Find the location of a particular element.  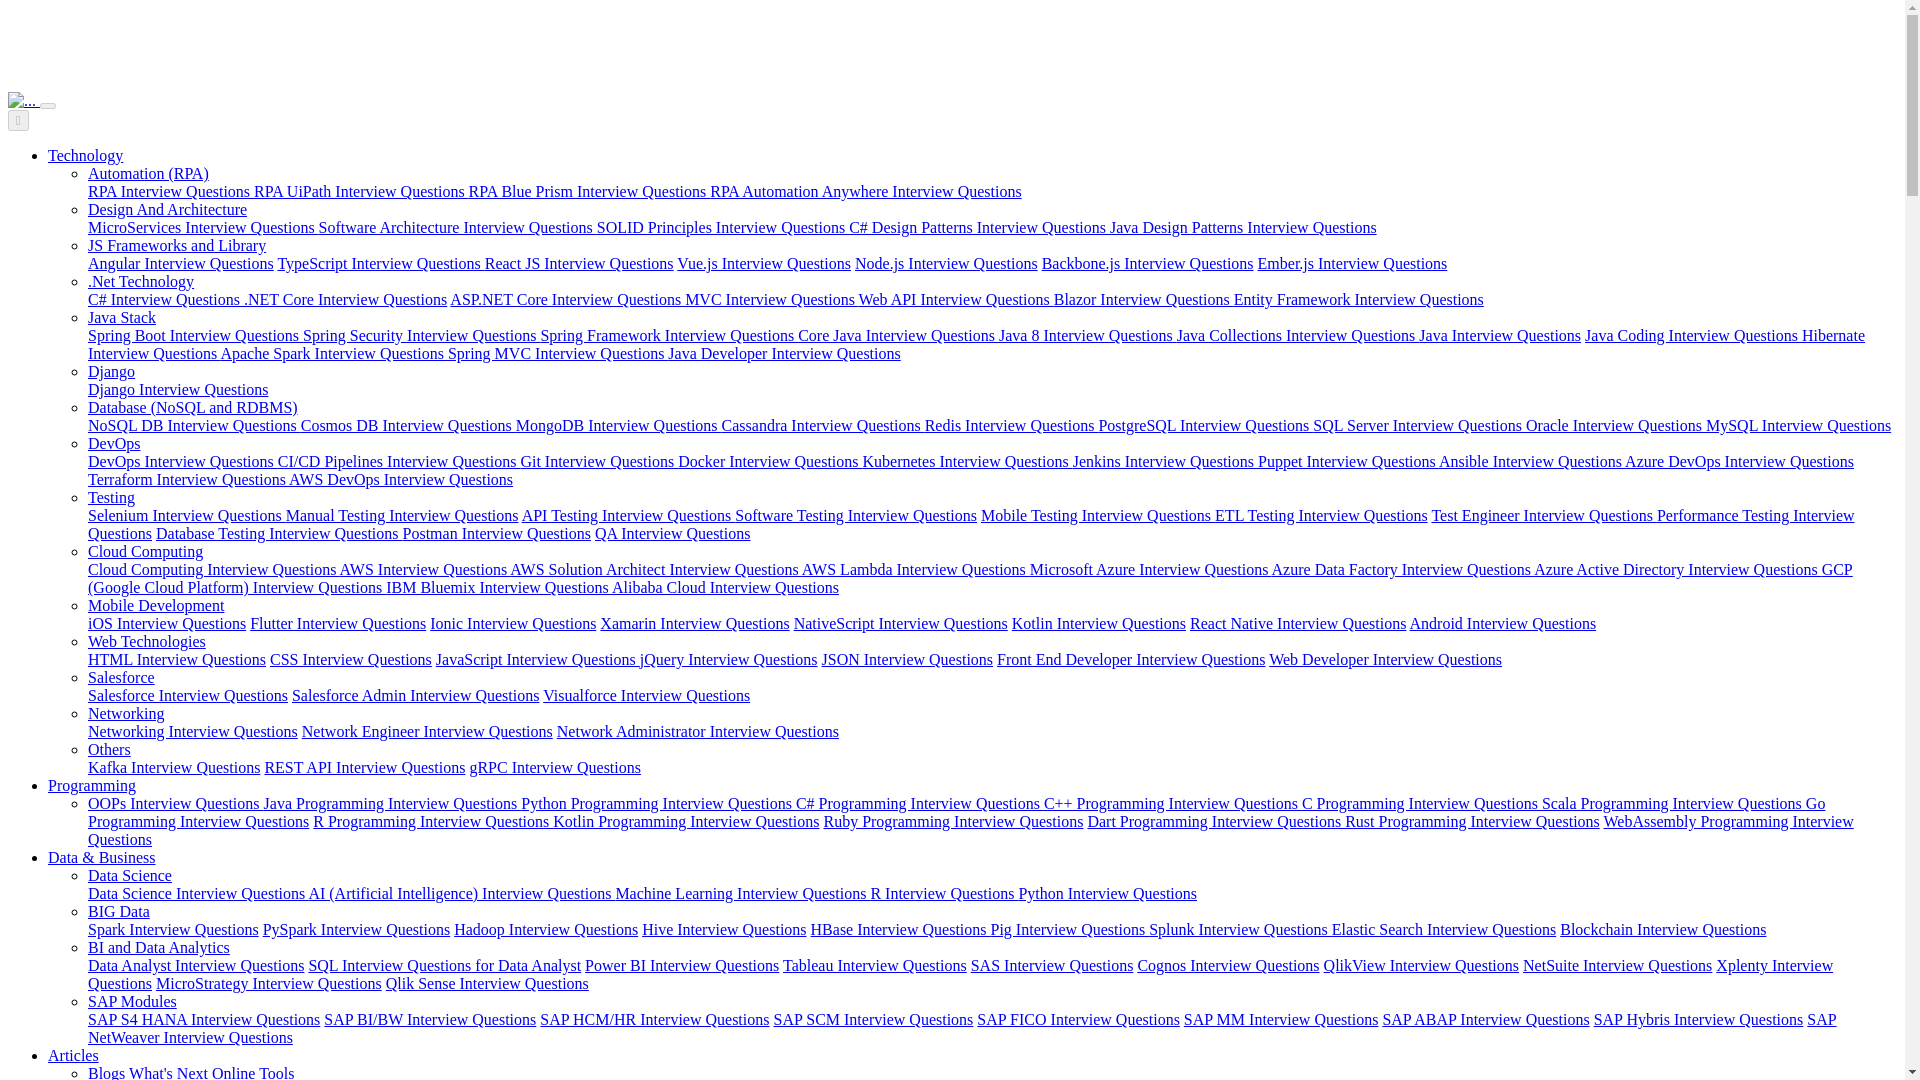

MicroServices Interview Questions is located at coordinates (203, 228).